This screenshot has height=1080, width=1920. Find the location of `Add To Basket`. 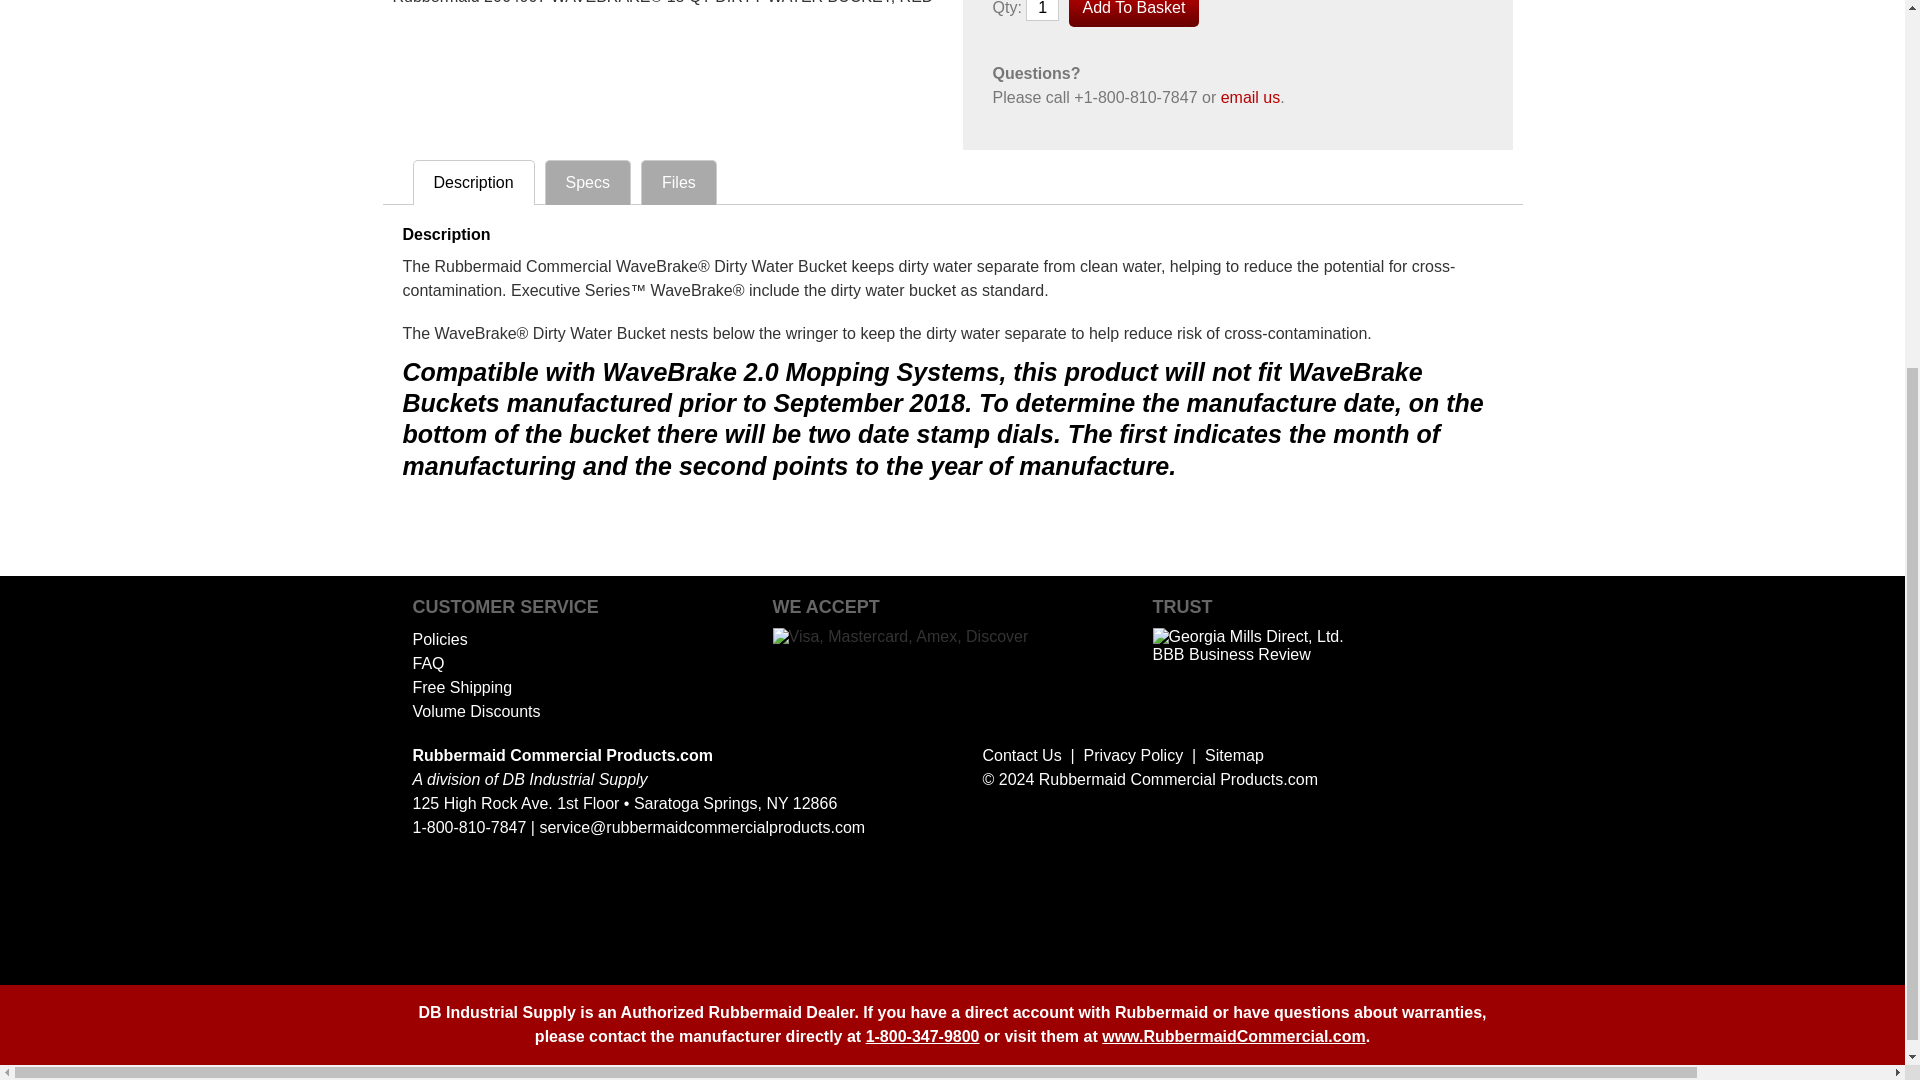

Add To Basket is located at coordinates (1134, 14).